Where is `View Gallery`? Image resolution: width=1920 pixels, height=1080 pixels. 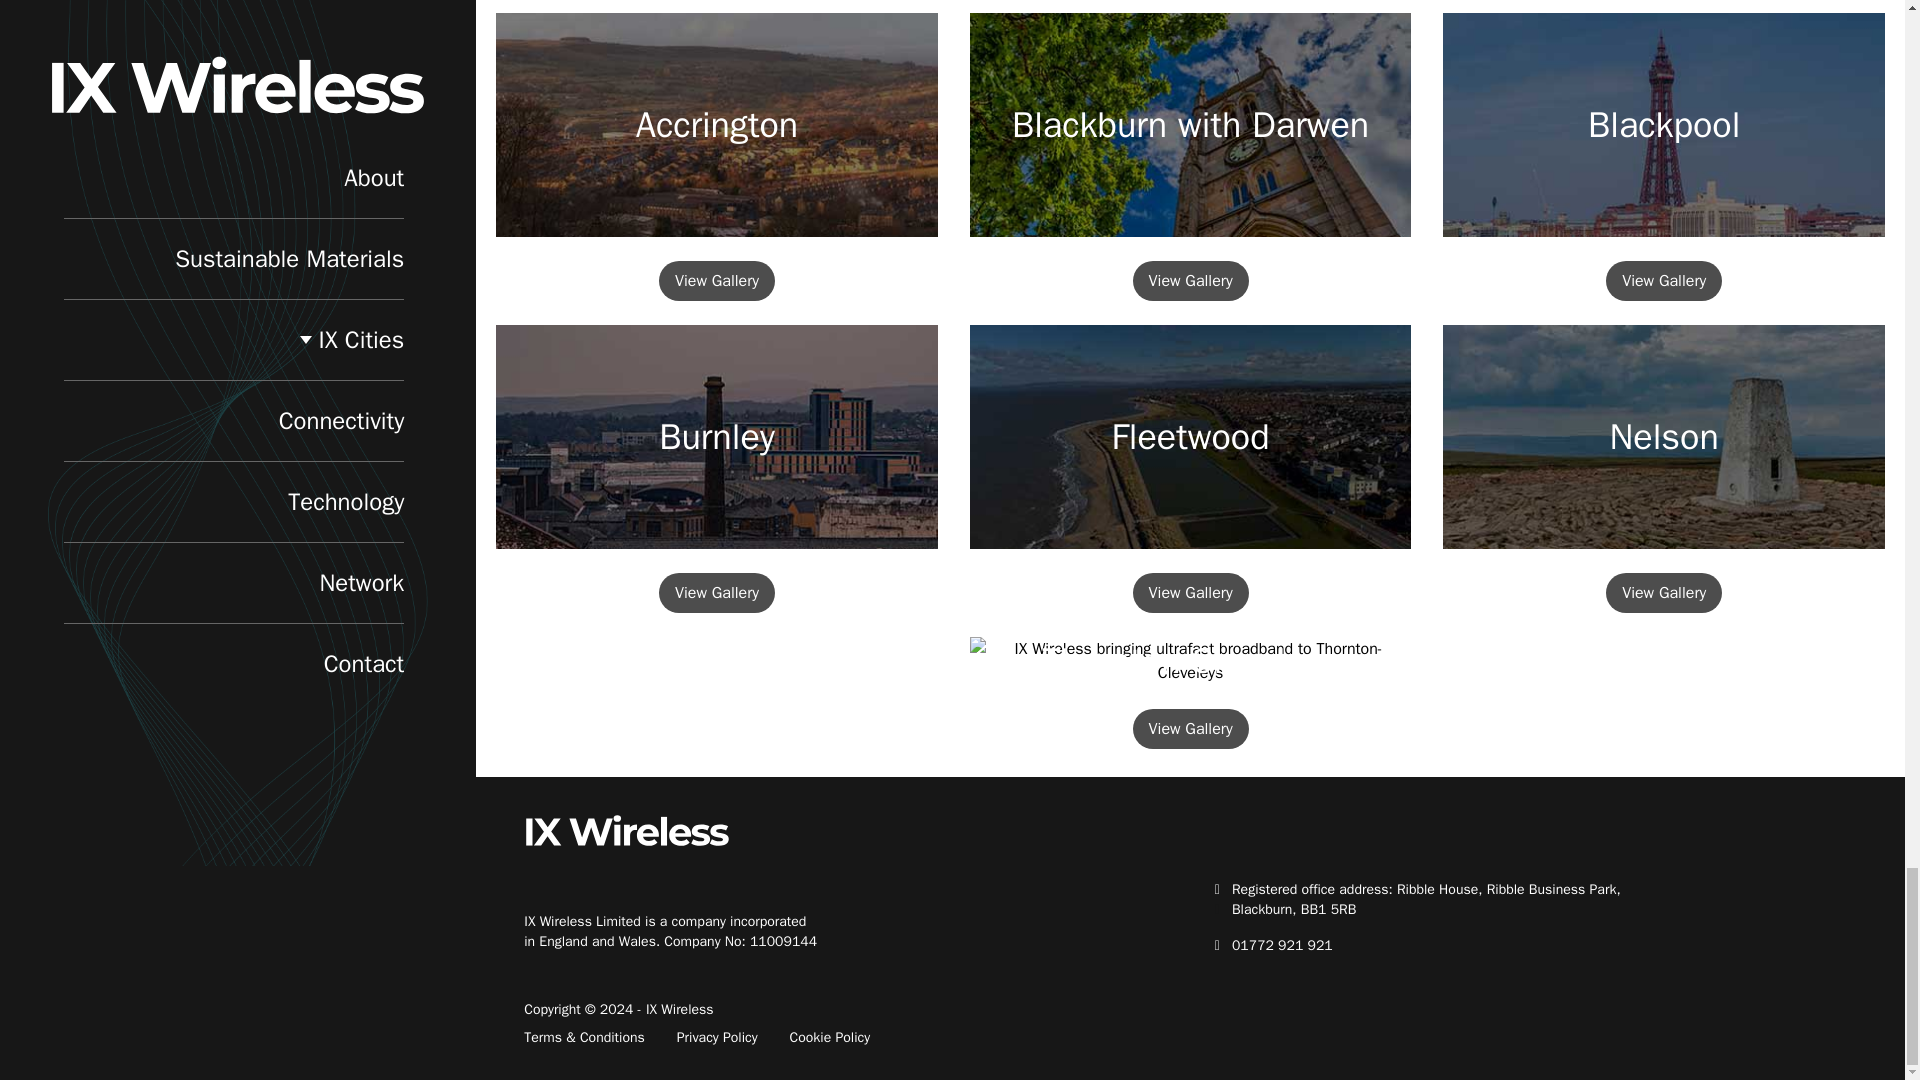
View Gallery is located at coordinates (1190, 593).